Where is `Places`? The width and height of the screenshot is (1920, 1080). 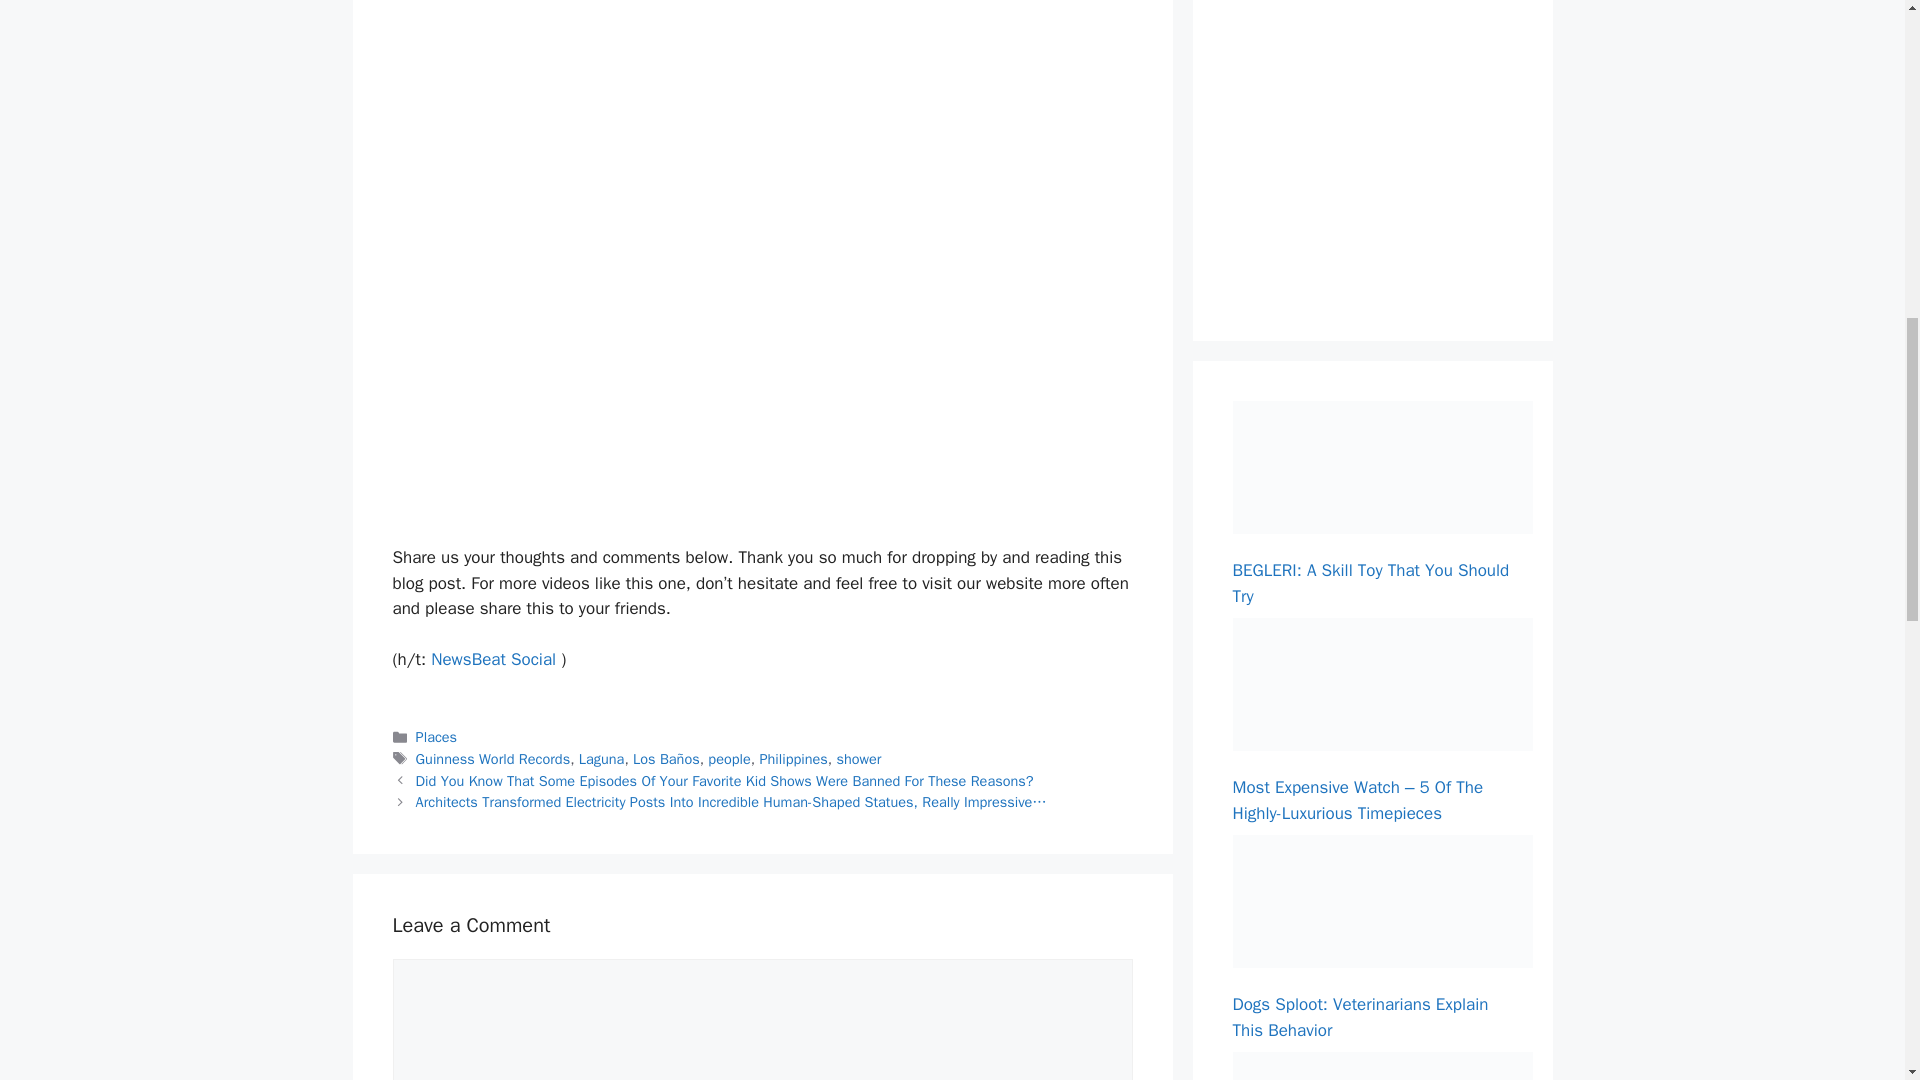 Places is located at coordinates (437, 736).